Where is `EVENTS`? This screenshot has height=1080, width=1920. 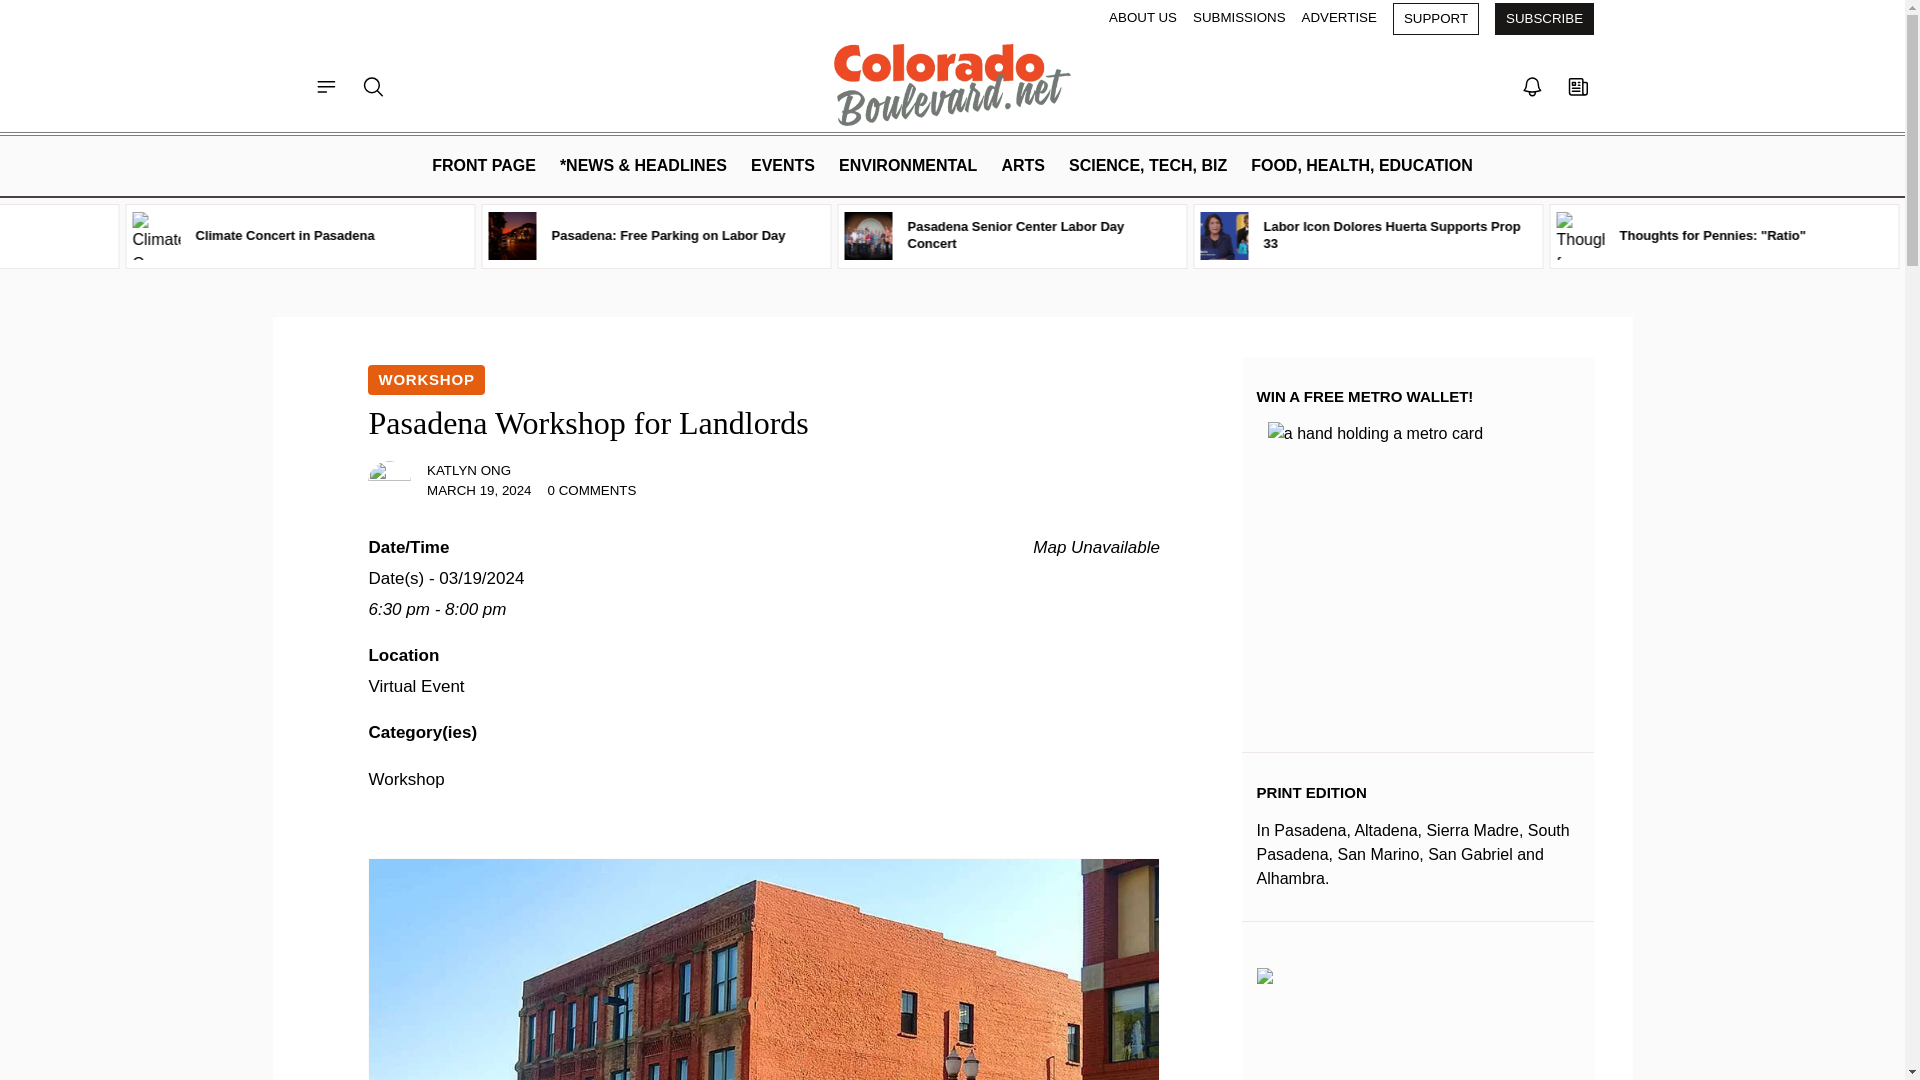 EVENTS is located at coordinates (783, 166).